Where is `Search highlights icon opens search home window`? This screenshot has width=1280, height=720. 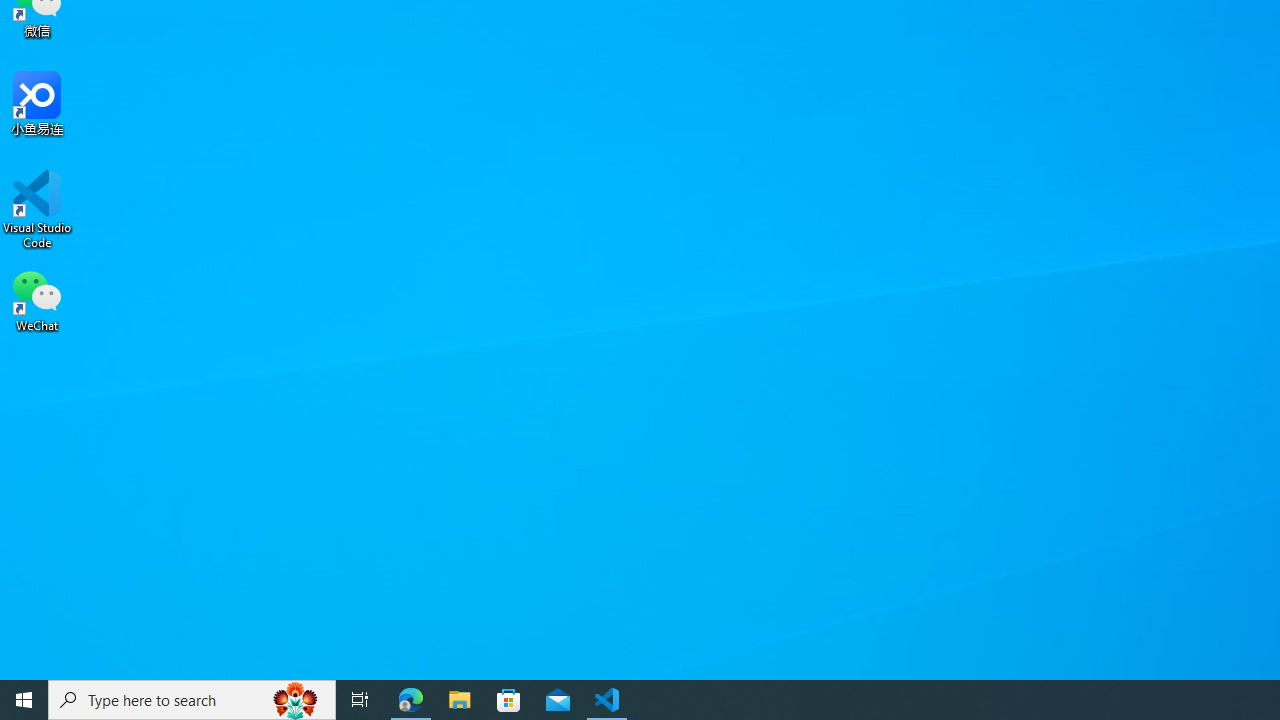 Search highlights icon opens search home window is located at coordinates (296, 700).